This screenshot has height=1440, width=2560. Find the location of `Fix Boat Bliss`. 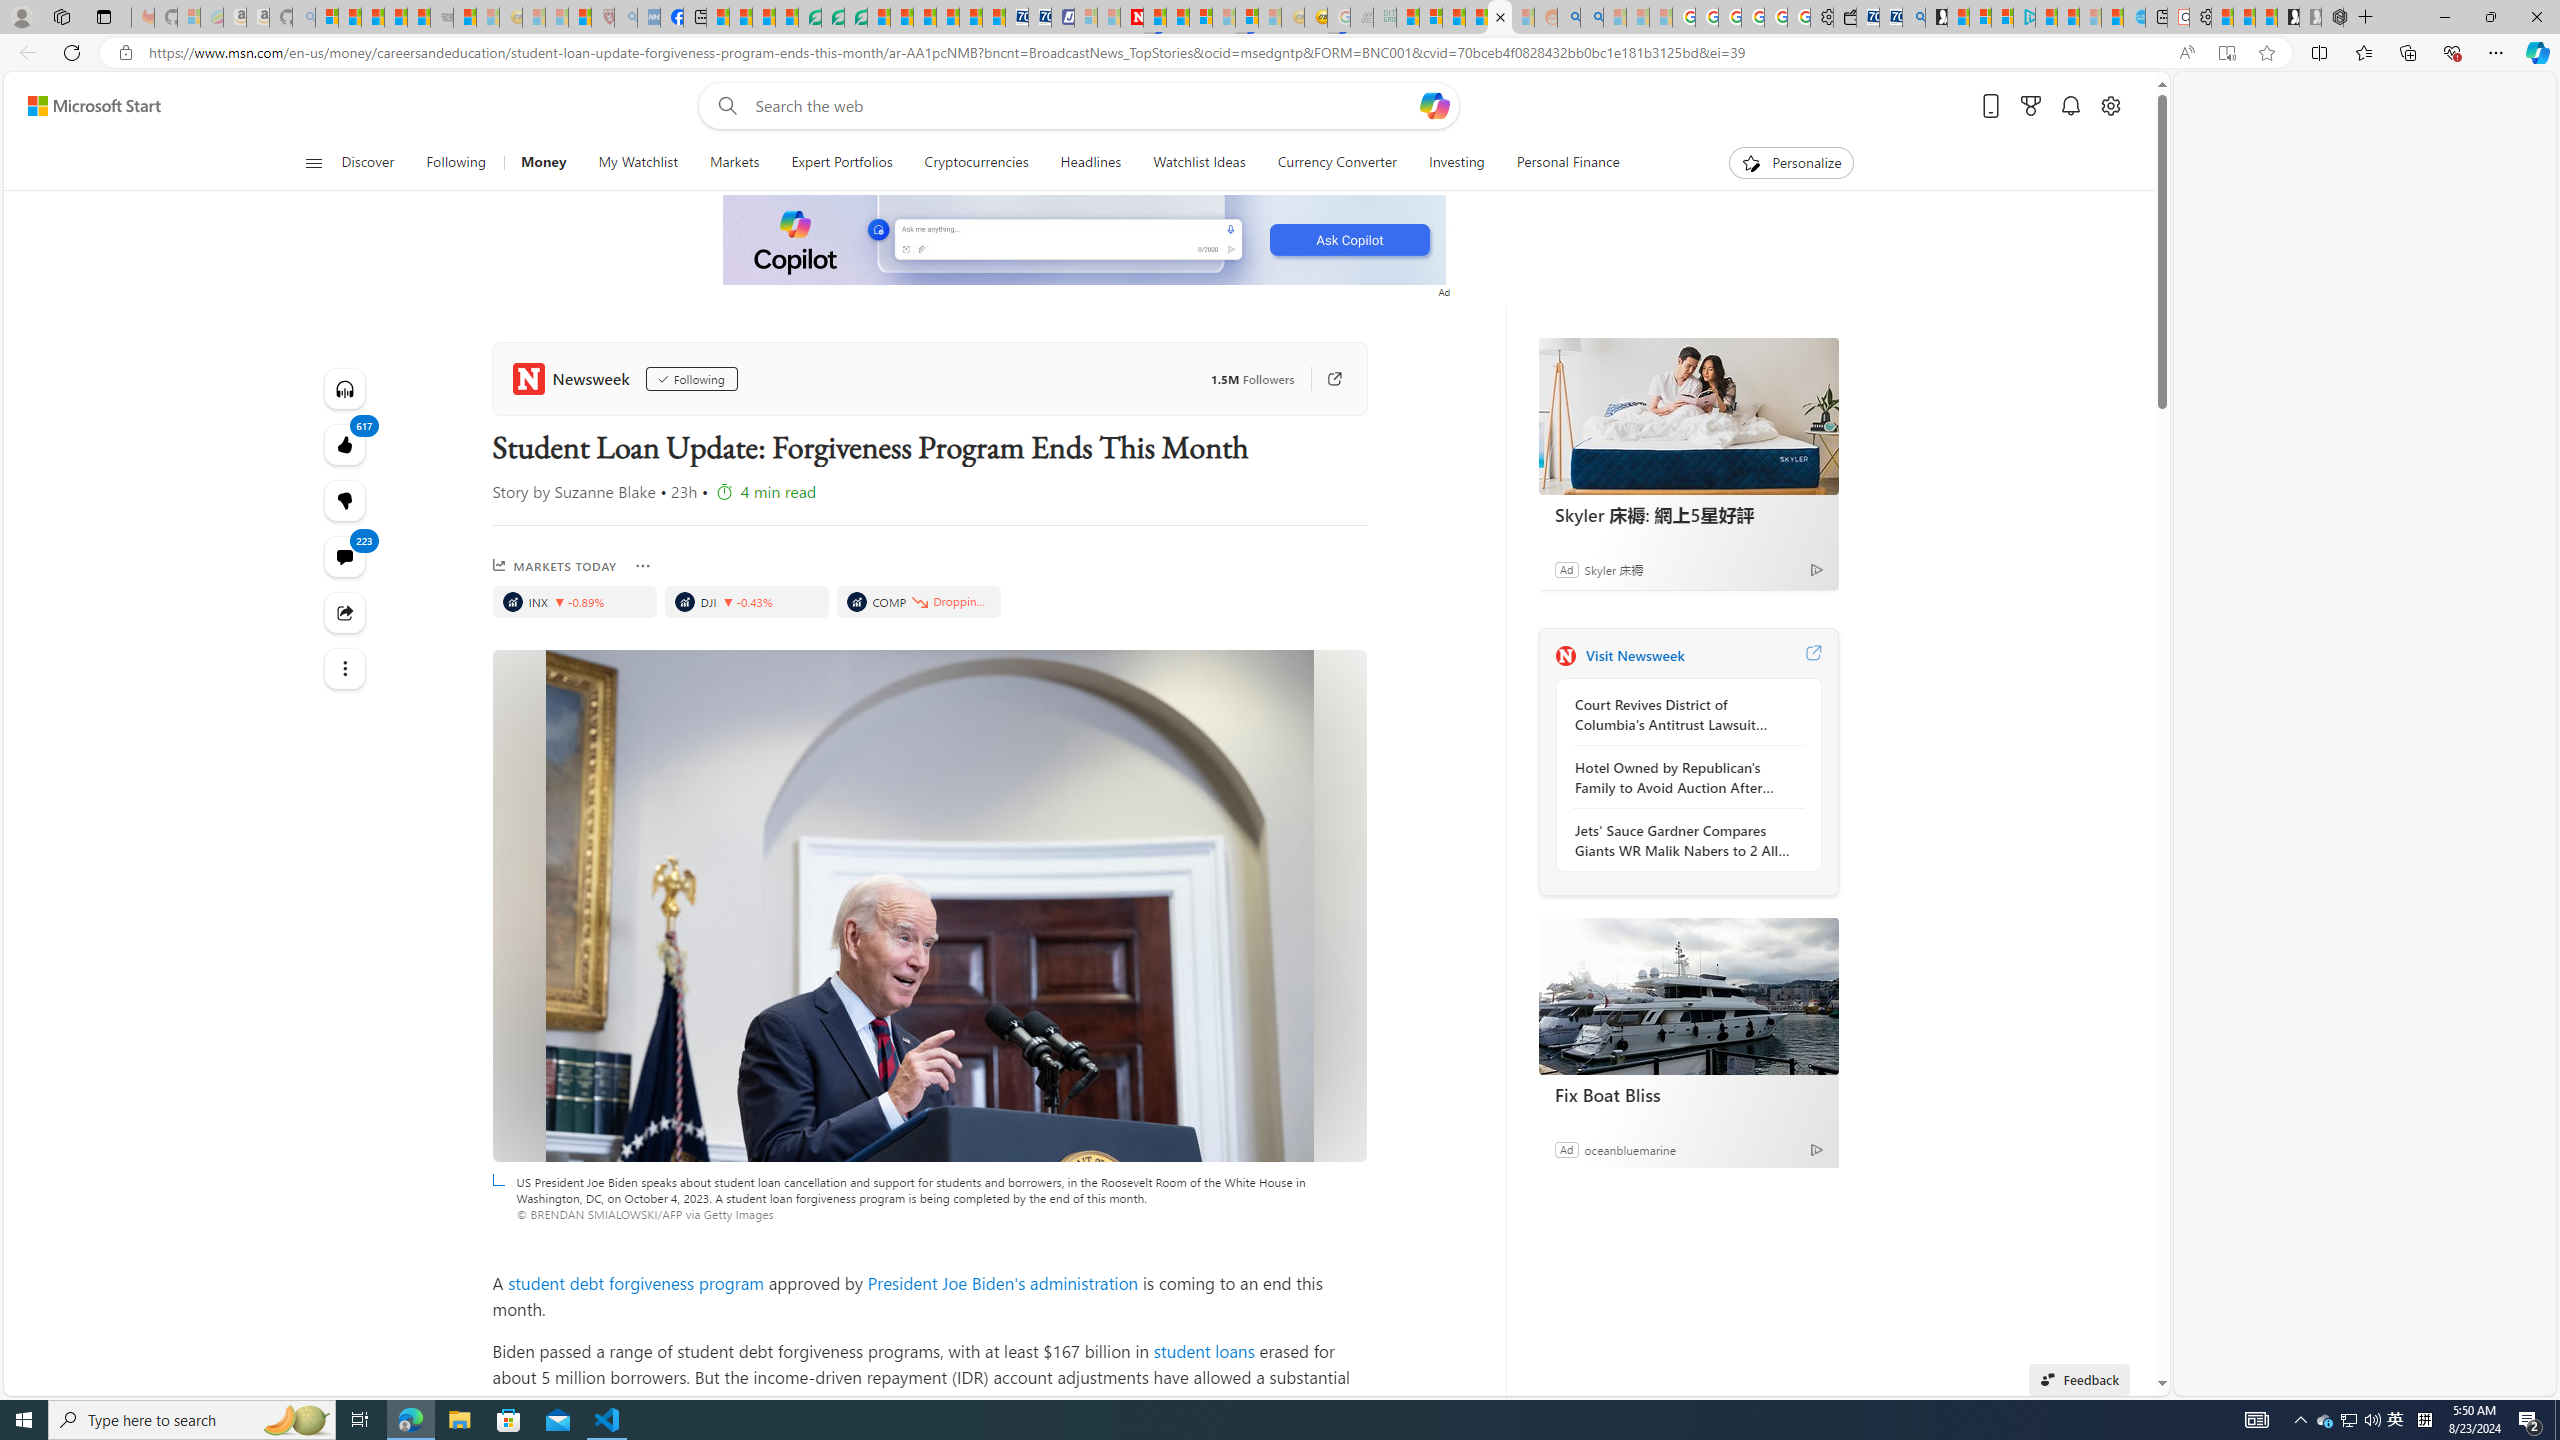

Fix Boat Bliss is located at coordinates (1688, 1094).